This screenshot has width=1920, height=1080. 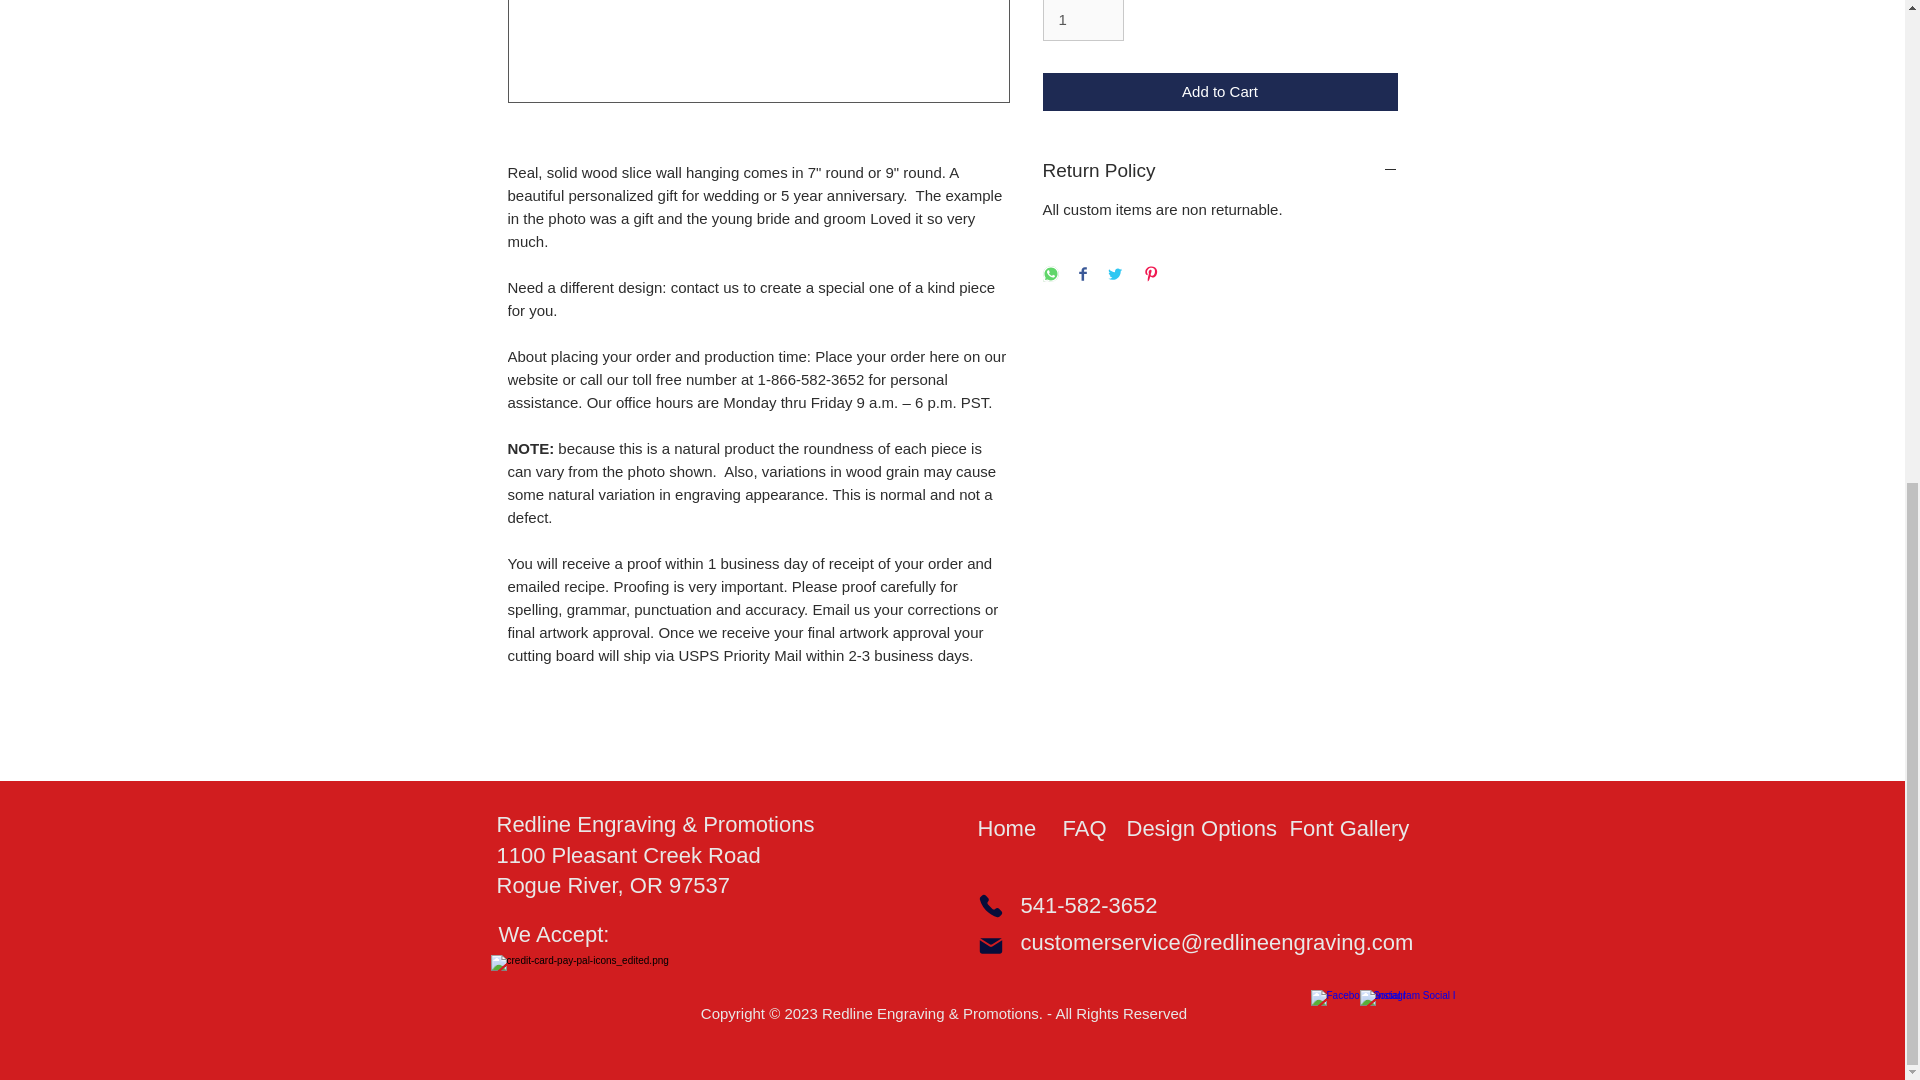 What do you see at coordinates (1089, 830) in the screenshot?
I see `FAQ` at bounding box center [1089, 830].